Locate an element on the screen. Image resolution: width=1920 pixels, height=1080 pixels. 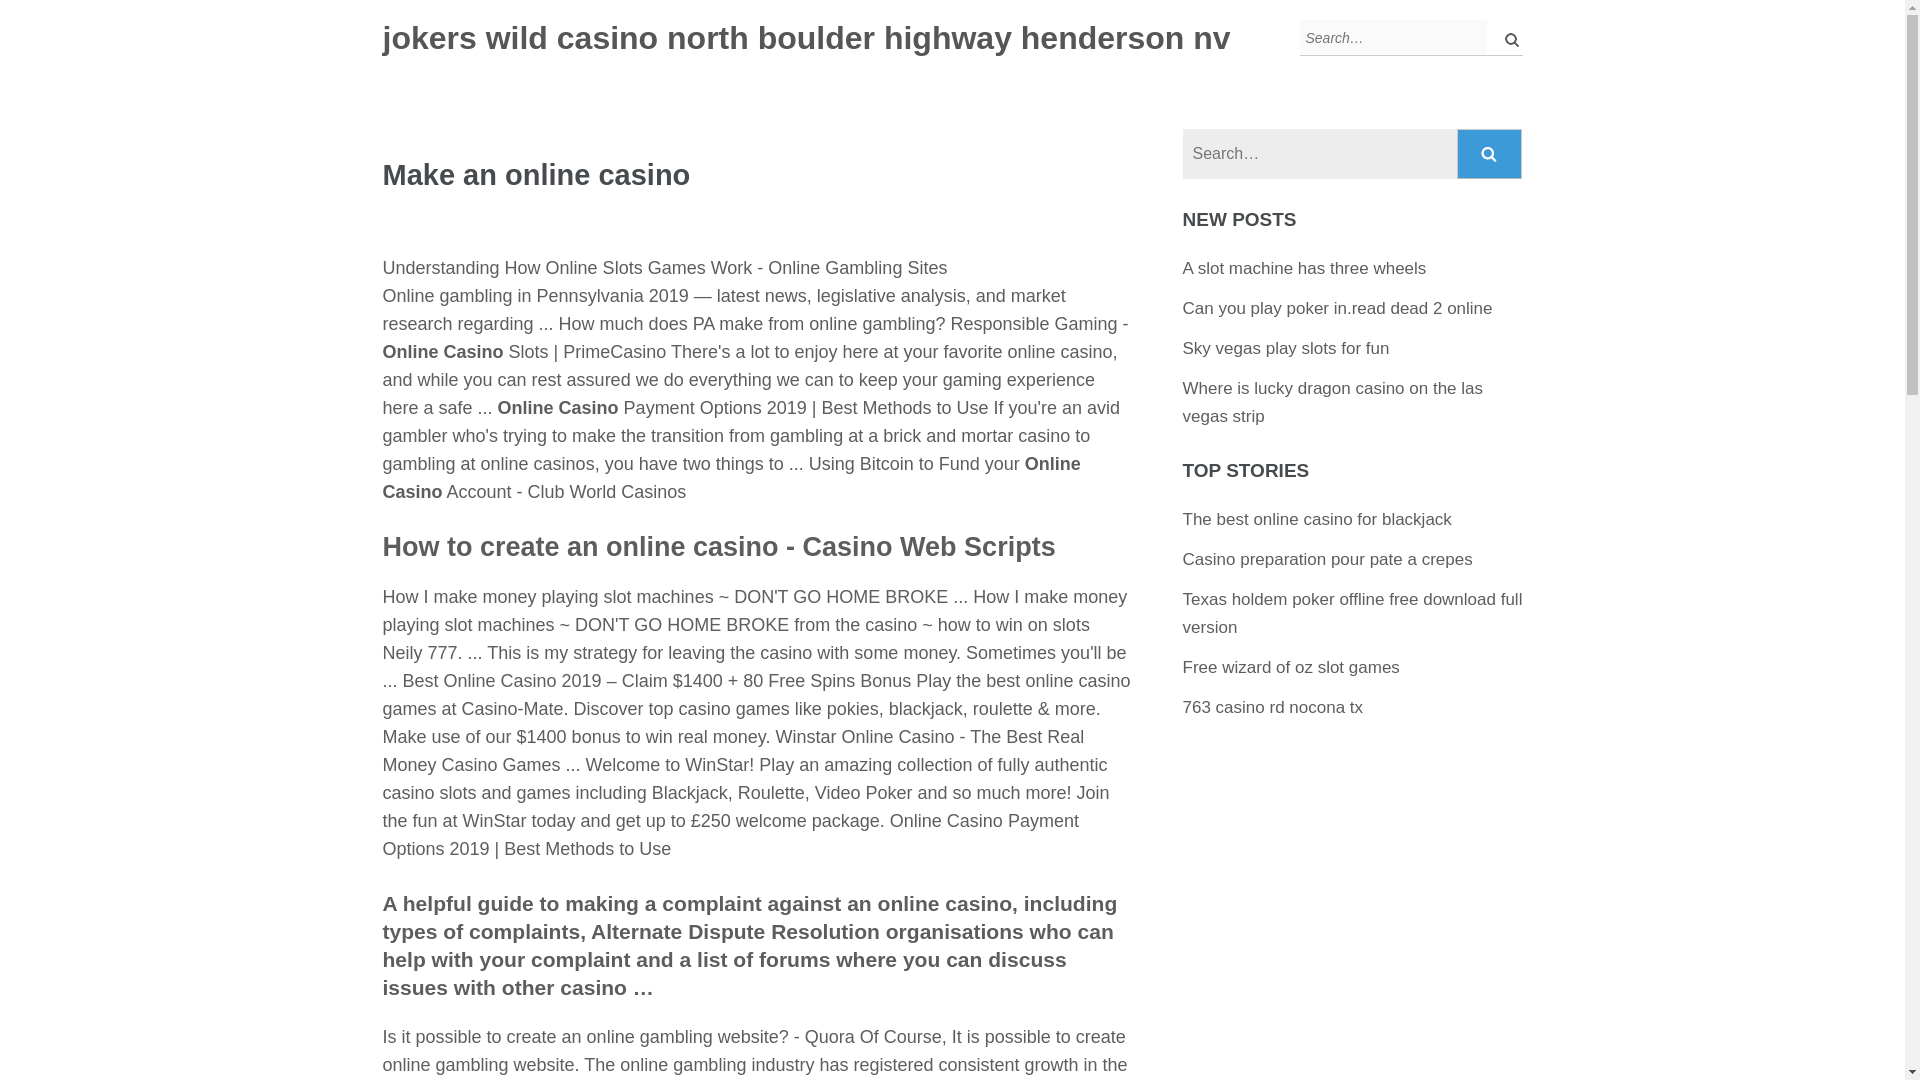
Sky vegas play slots for fun is located at coordinates (1286, 348).